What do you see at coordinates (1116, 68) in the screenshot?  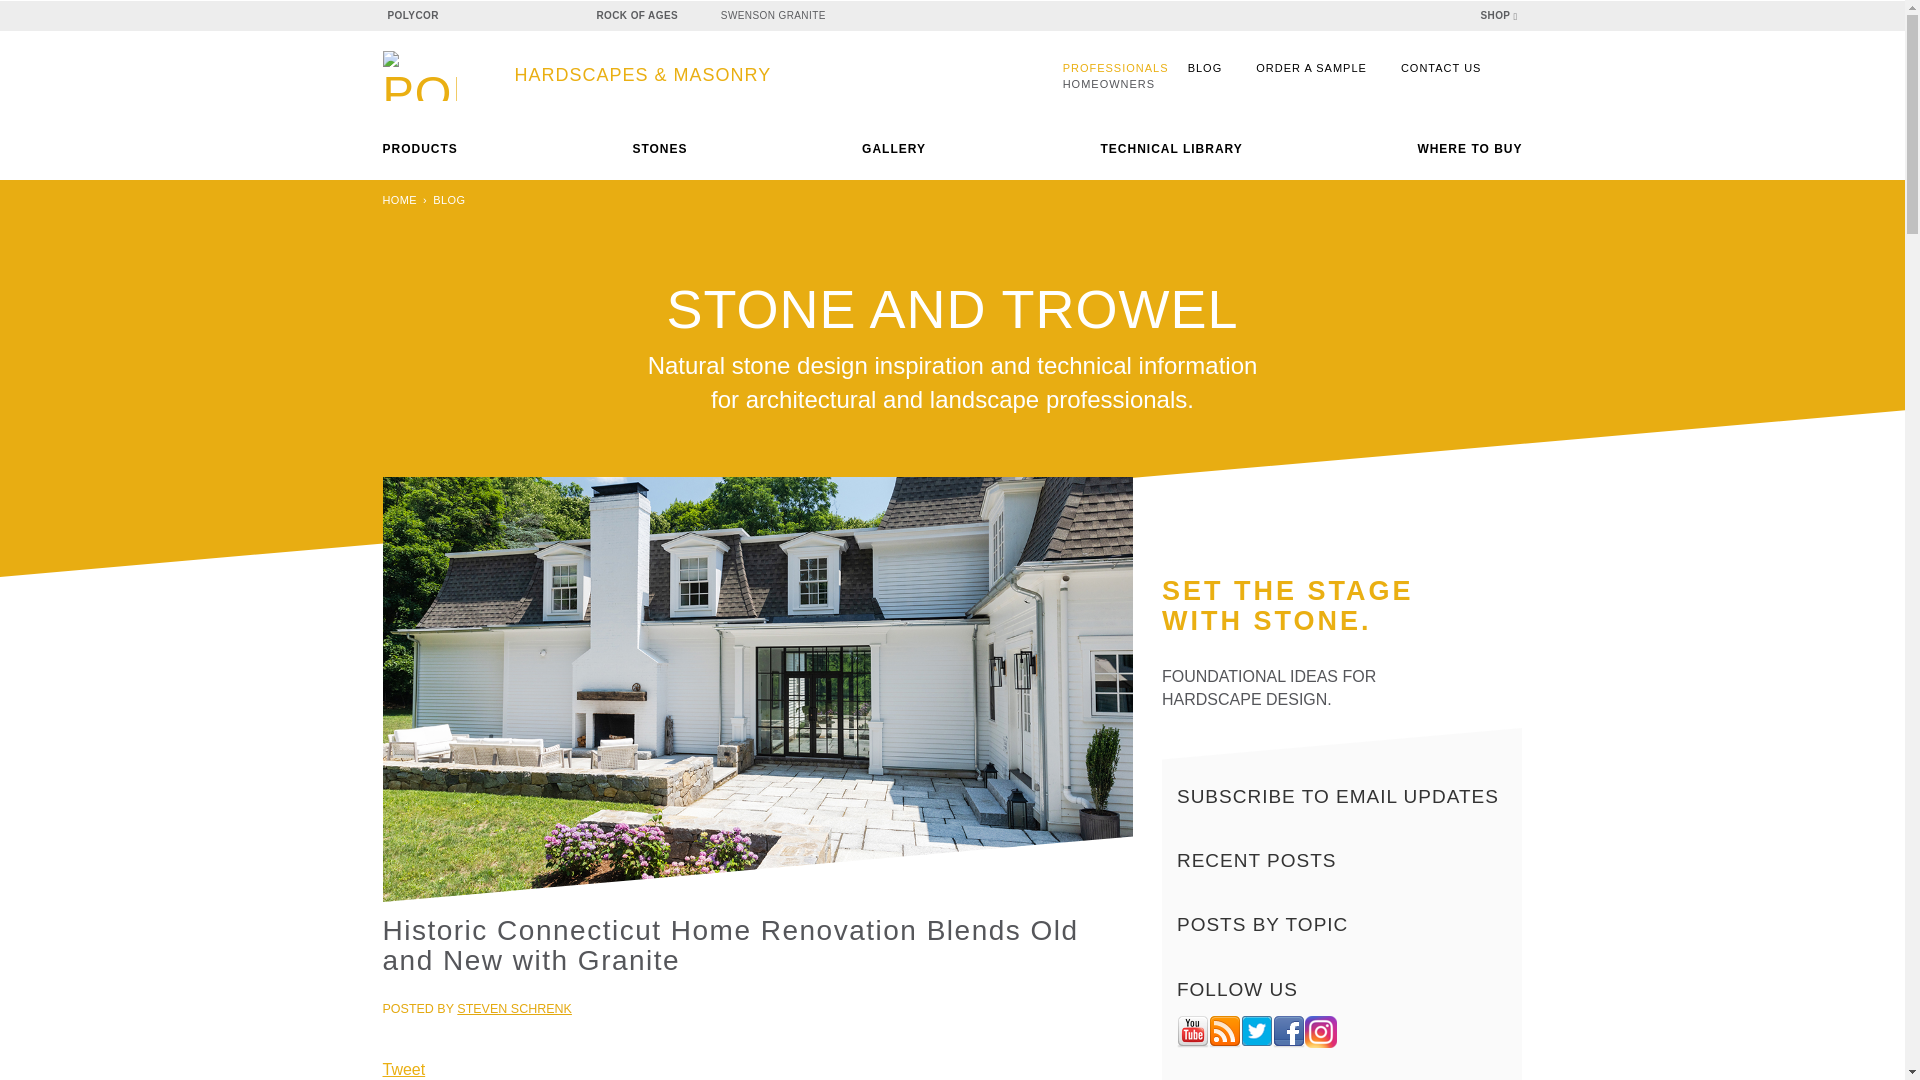 I see `PROFESSIONALS` at bounding box center [1116, 68].